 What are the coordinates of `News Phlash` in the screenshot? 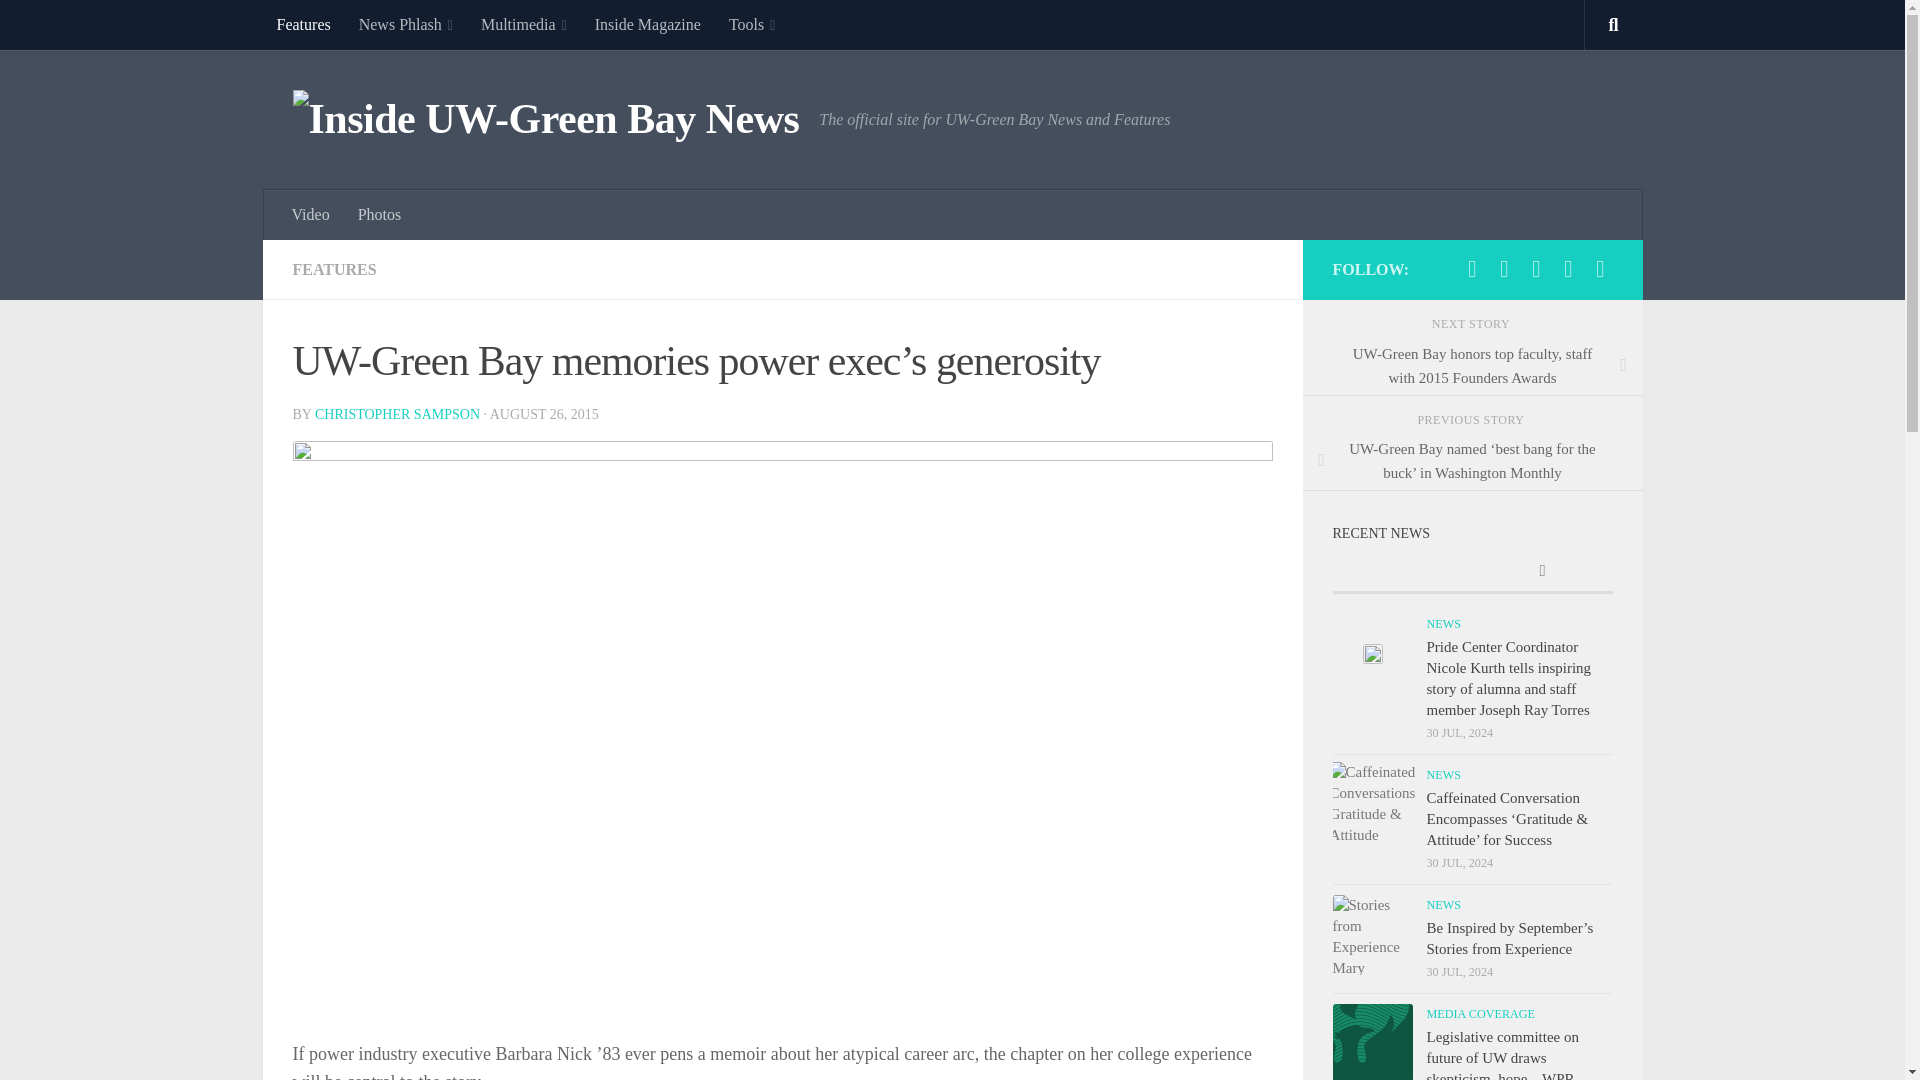 It's located at (406, 24).